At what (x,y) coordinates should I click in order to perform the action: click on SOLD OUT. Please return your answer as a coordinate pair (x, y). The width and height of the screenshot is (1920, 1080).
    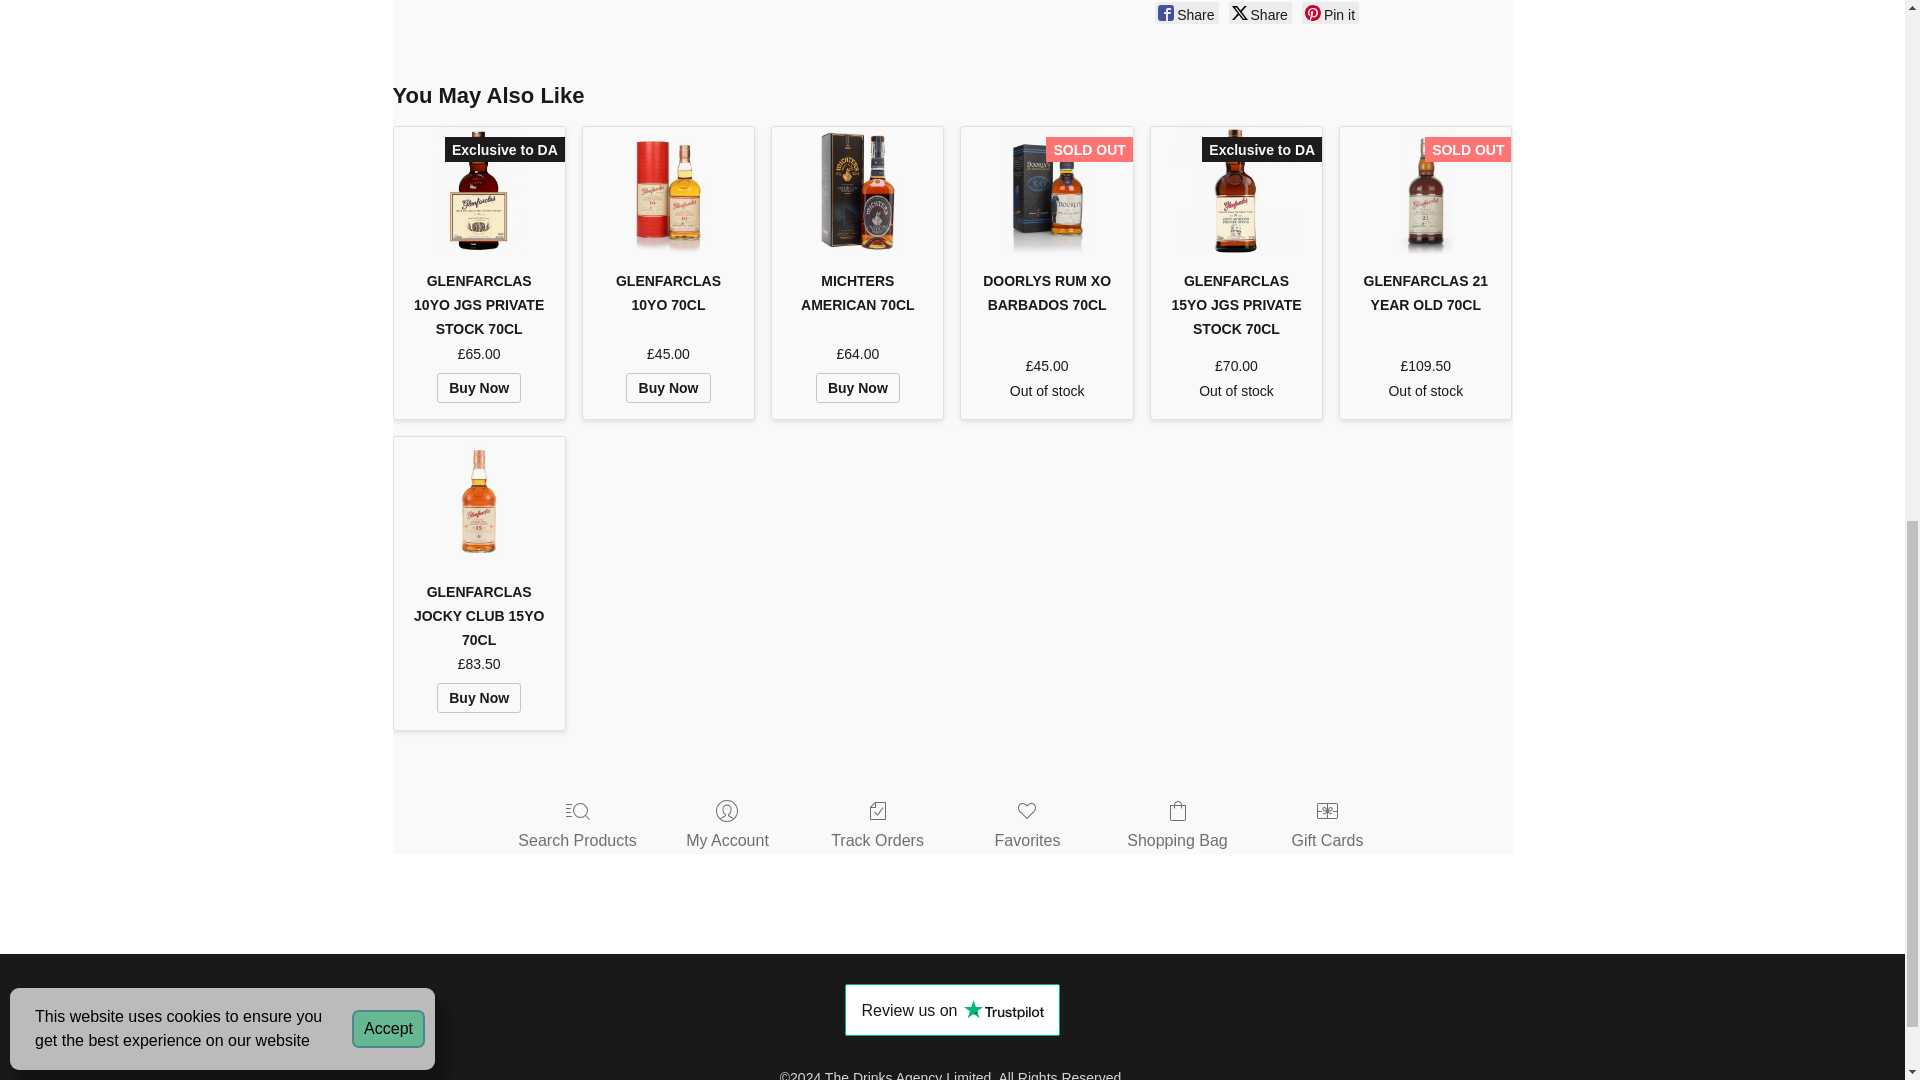
    Looking at the image, I should click on (1046, 191).